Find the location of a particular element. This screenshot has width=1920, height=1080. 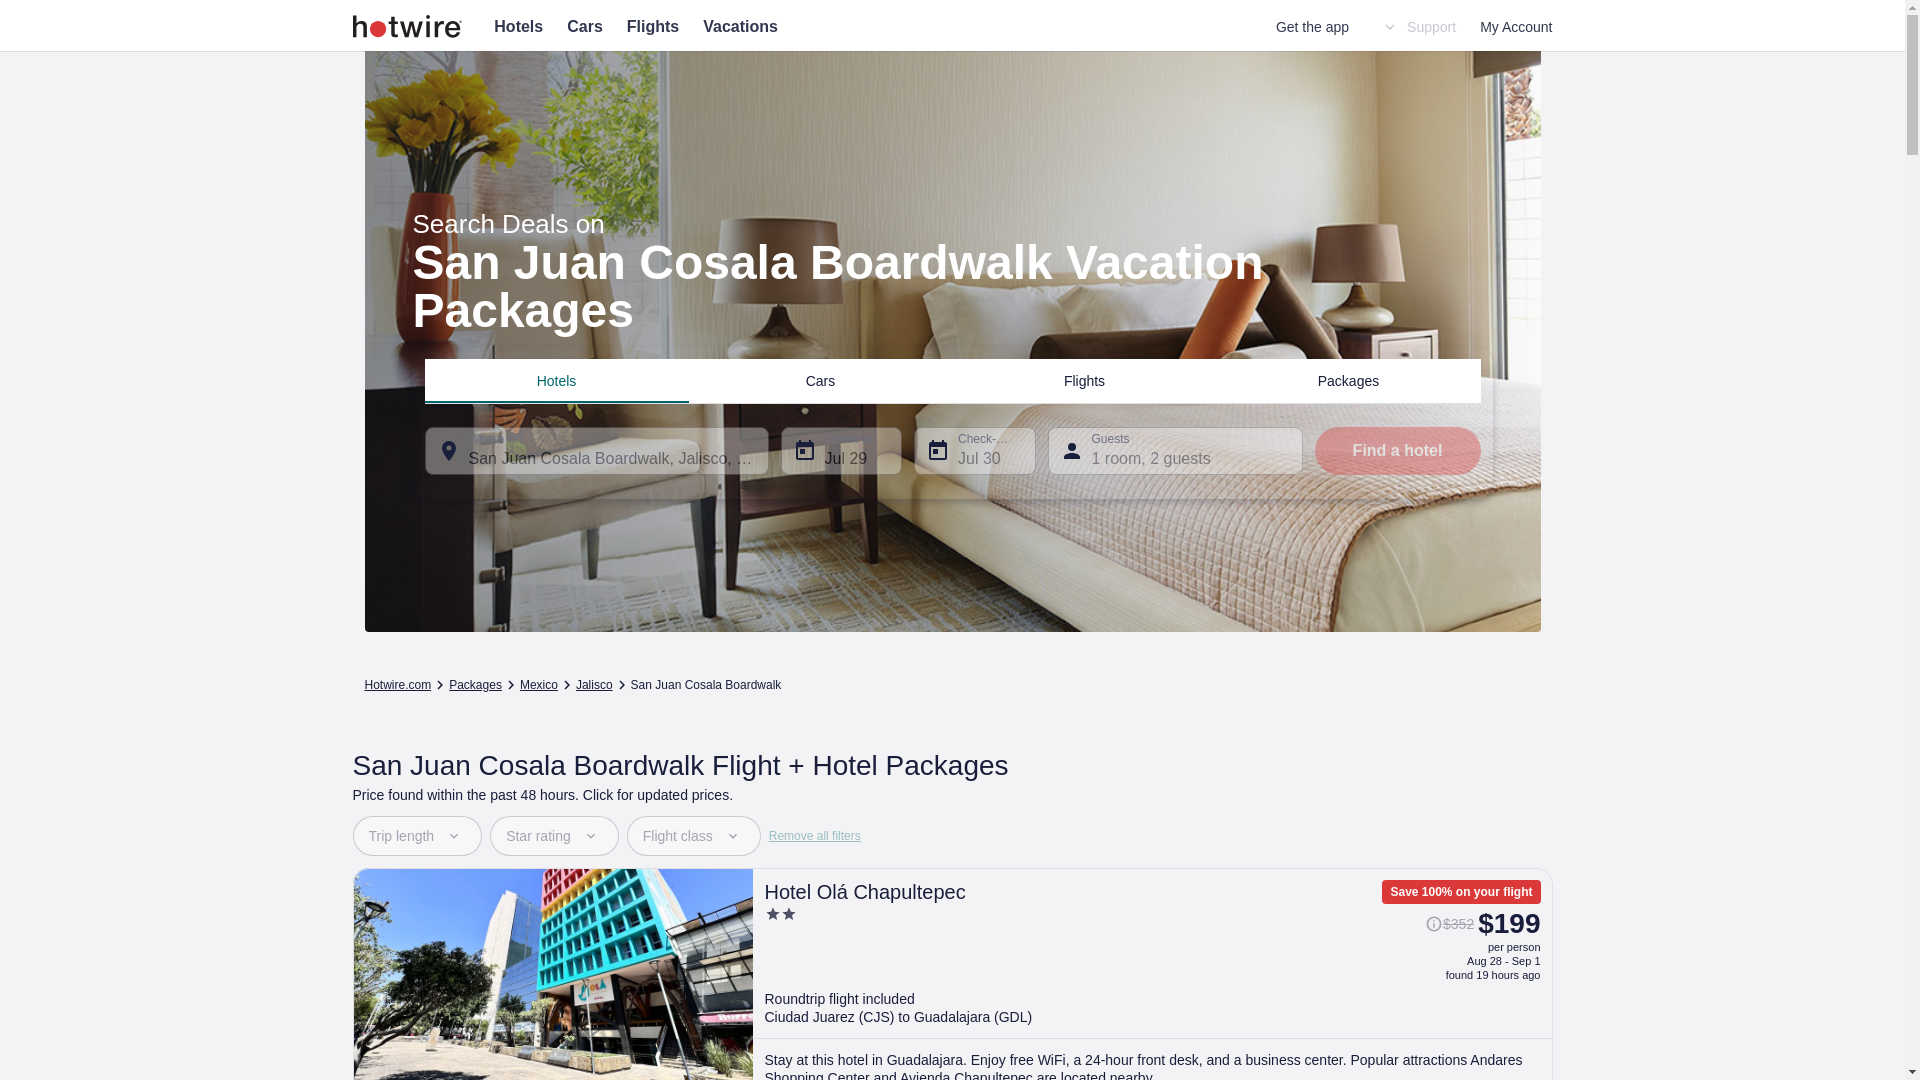

Trip length is located at coordinates (416, 836).